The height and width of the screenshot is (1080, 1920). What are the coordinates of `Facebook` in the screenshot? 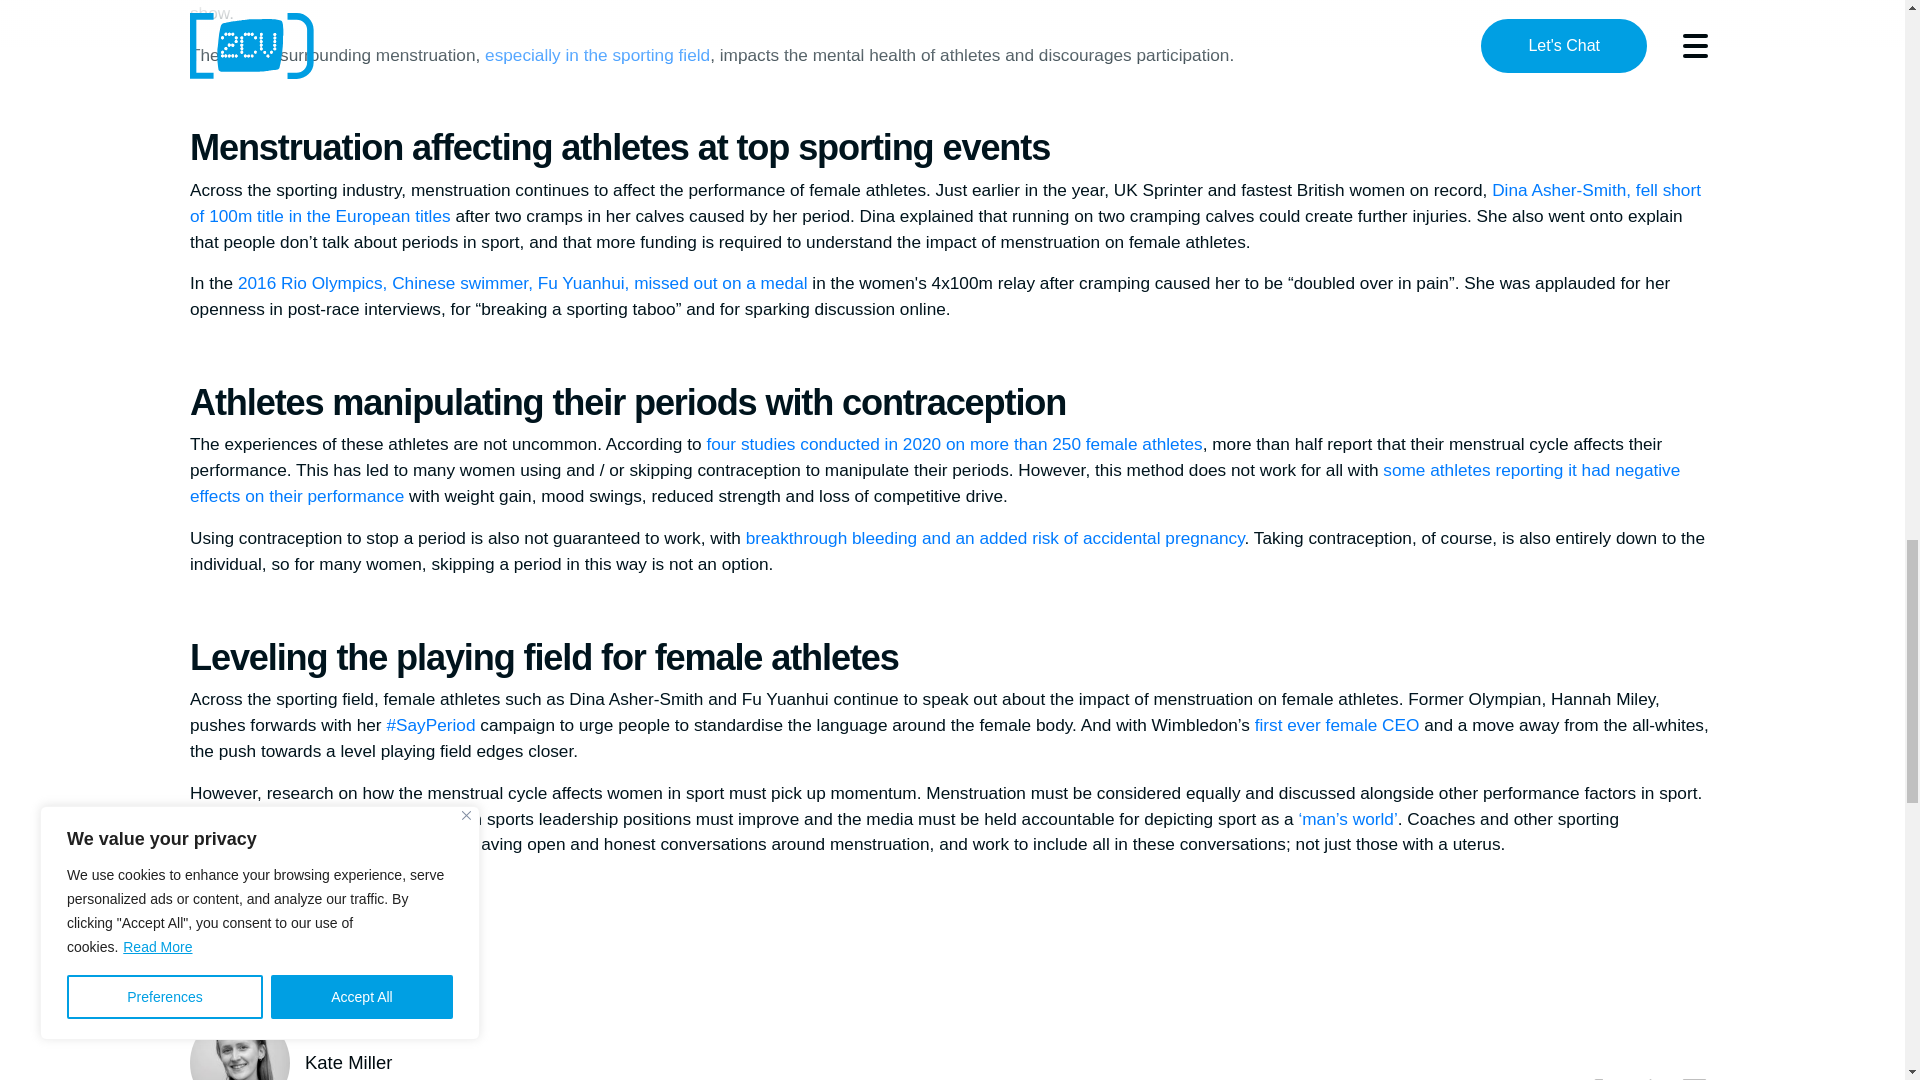 It's located at (1594, 1076).